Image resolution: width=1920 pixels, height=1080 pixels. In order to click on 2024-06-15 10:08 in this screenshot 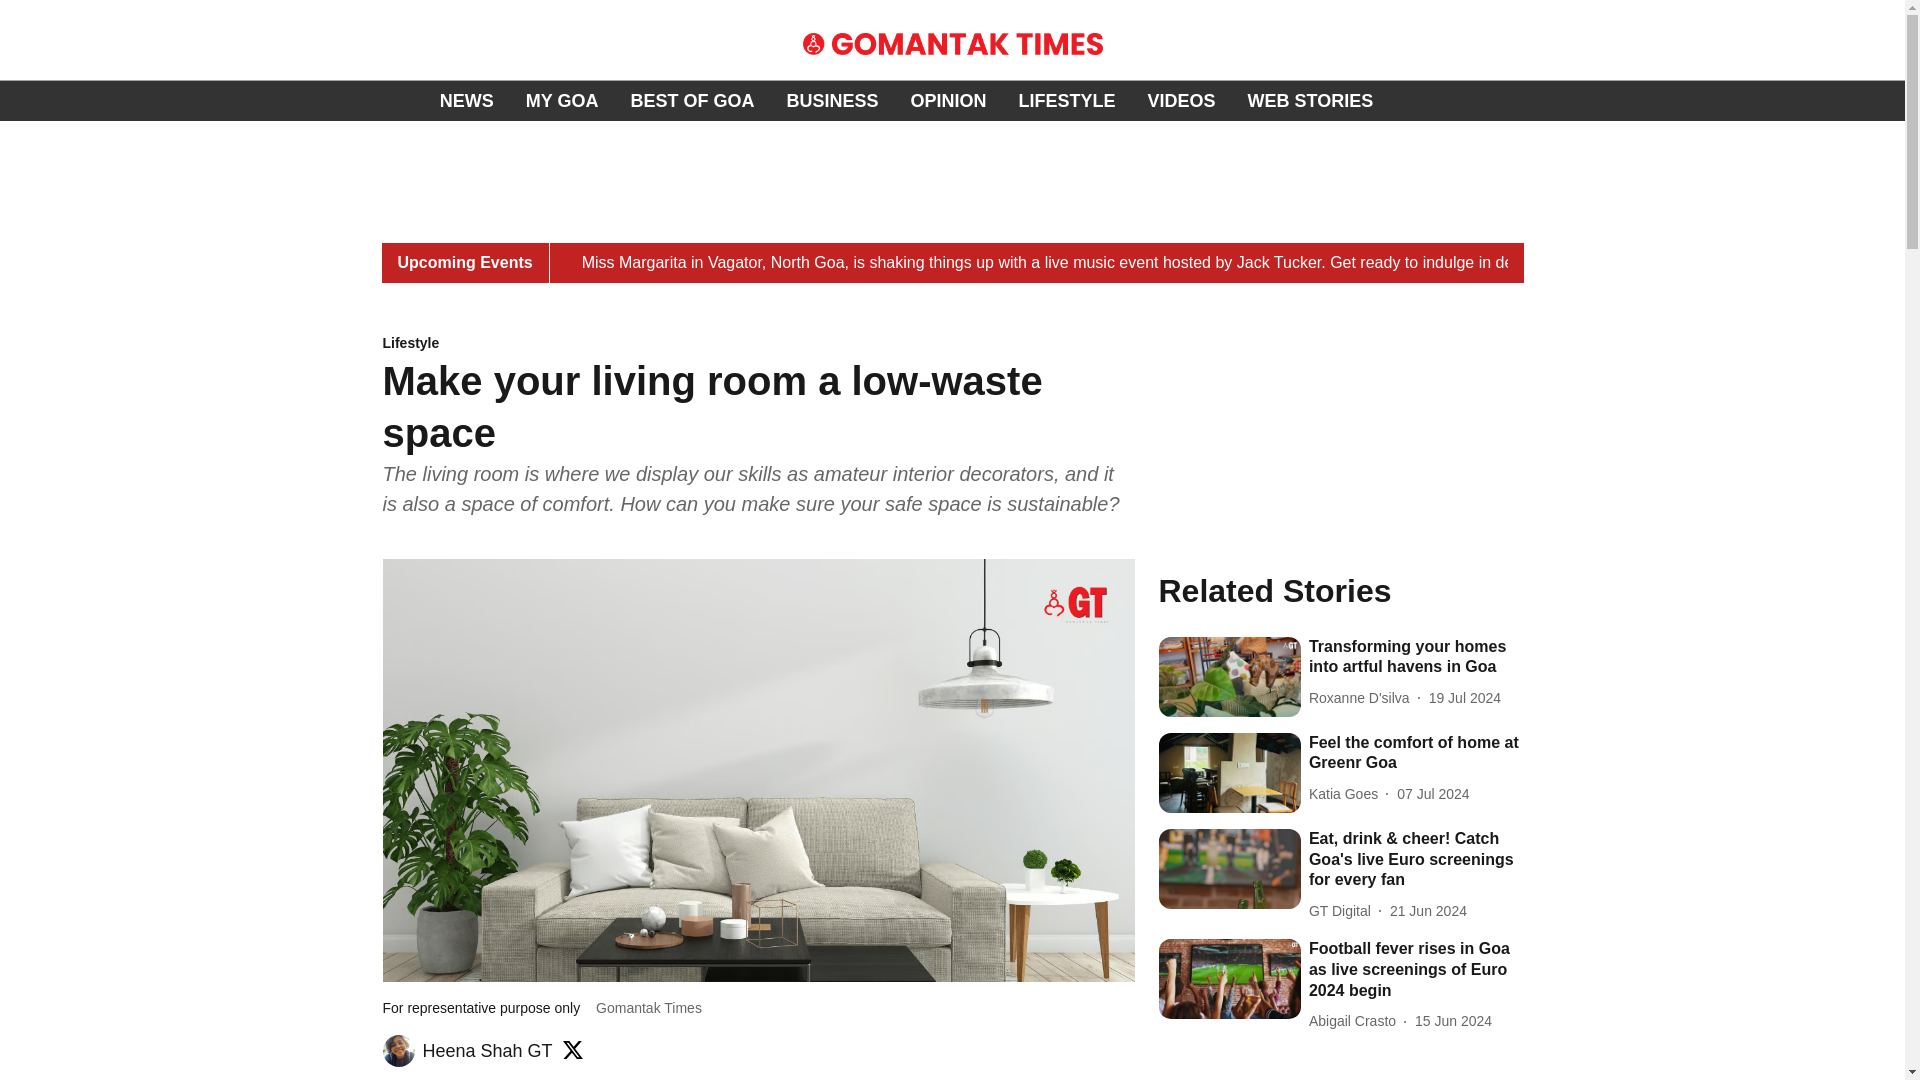, I will do `click(1453, 1021)`.